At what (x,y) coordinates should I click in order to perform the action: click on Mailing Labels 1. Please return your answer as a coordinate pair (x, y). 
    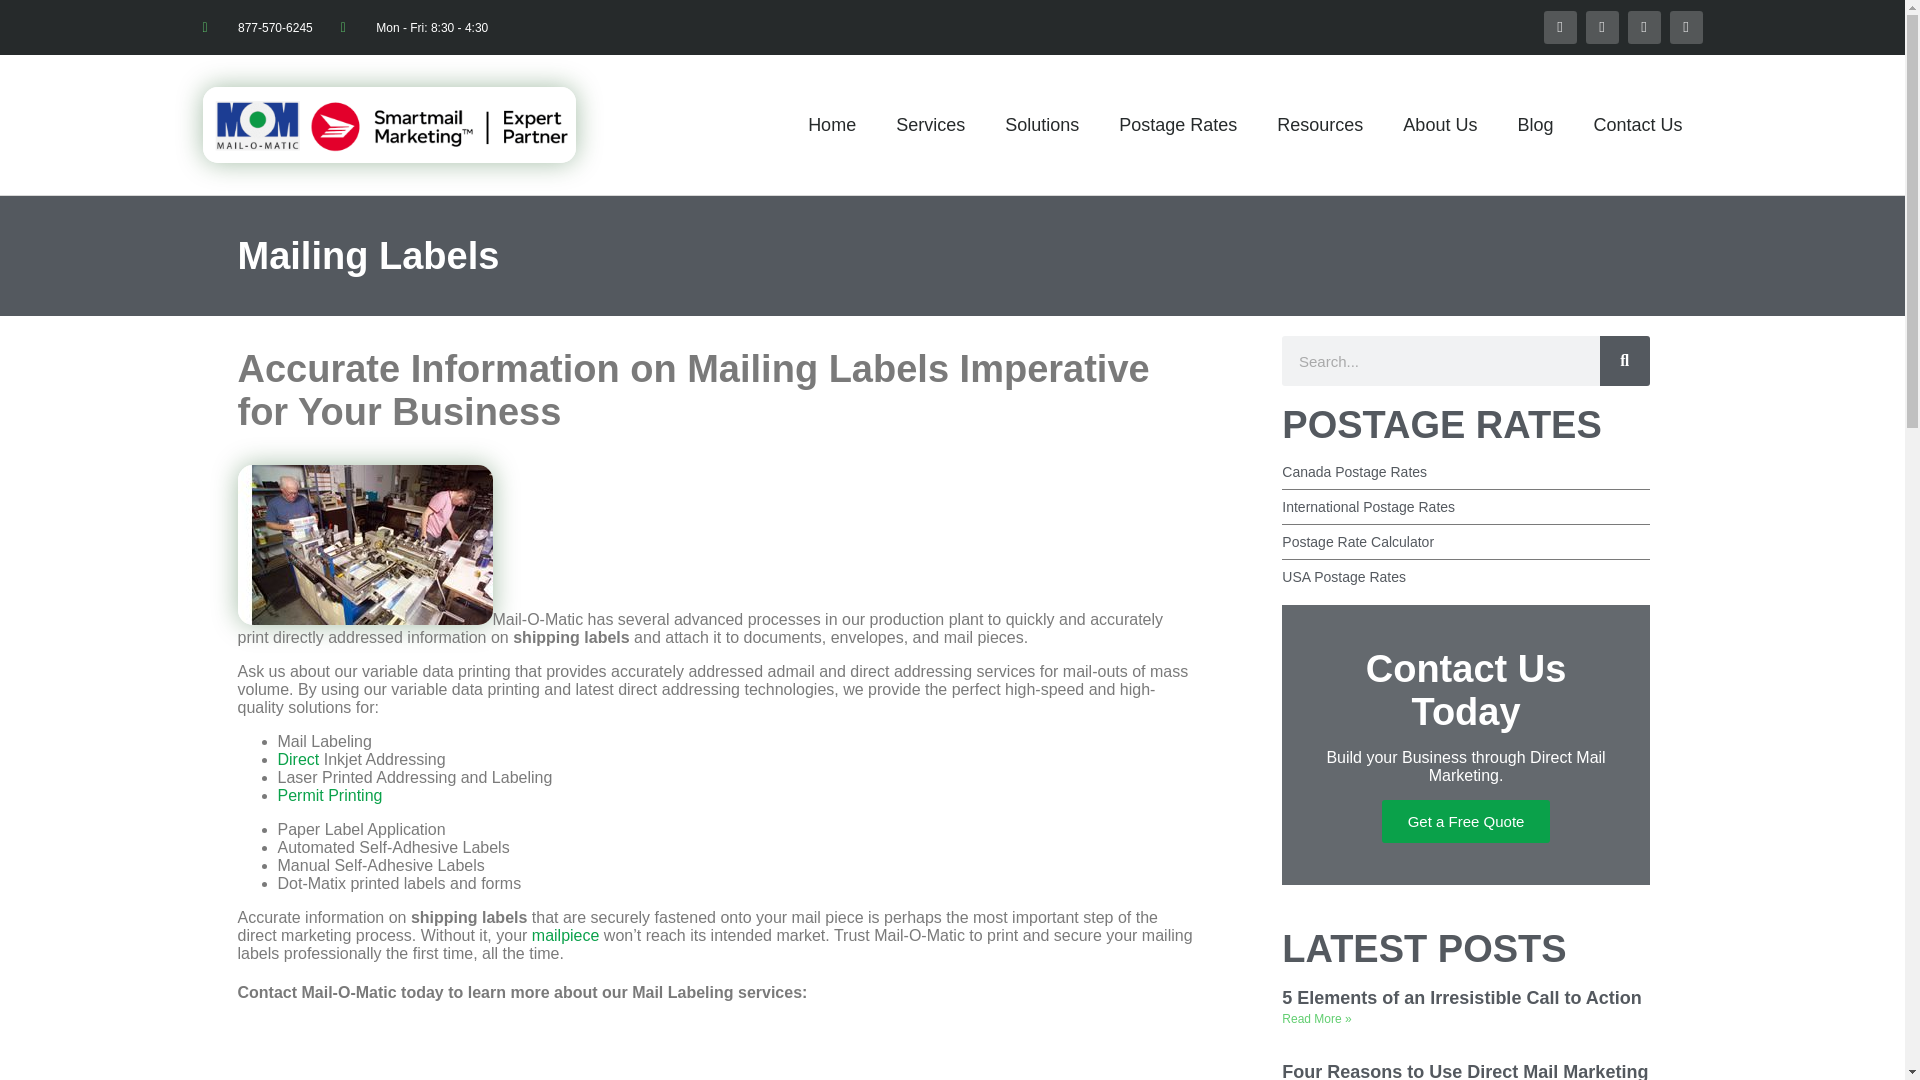
    Looking at the image, I should click on (366, 545).